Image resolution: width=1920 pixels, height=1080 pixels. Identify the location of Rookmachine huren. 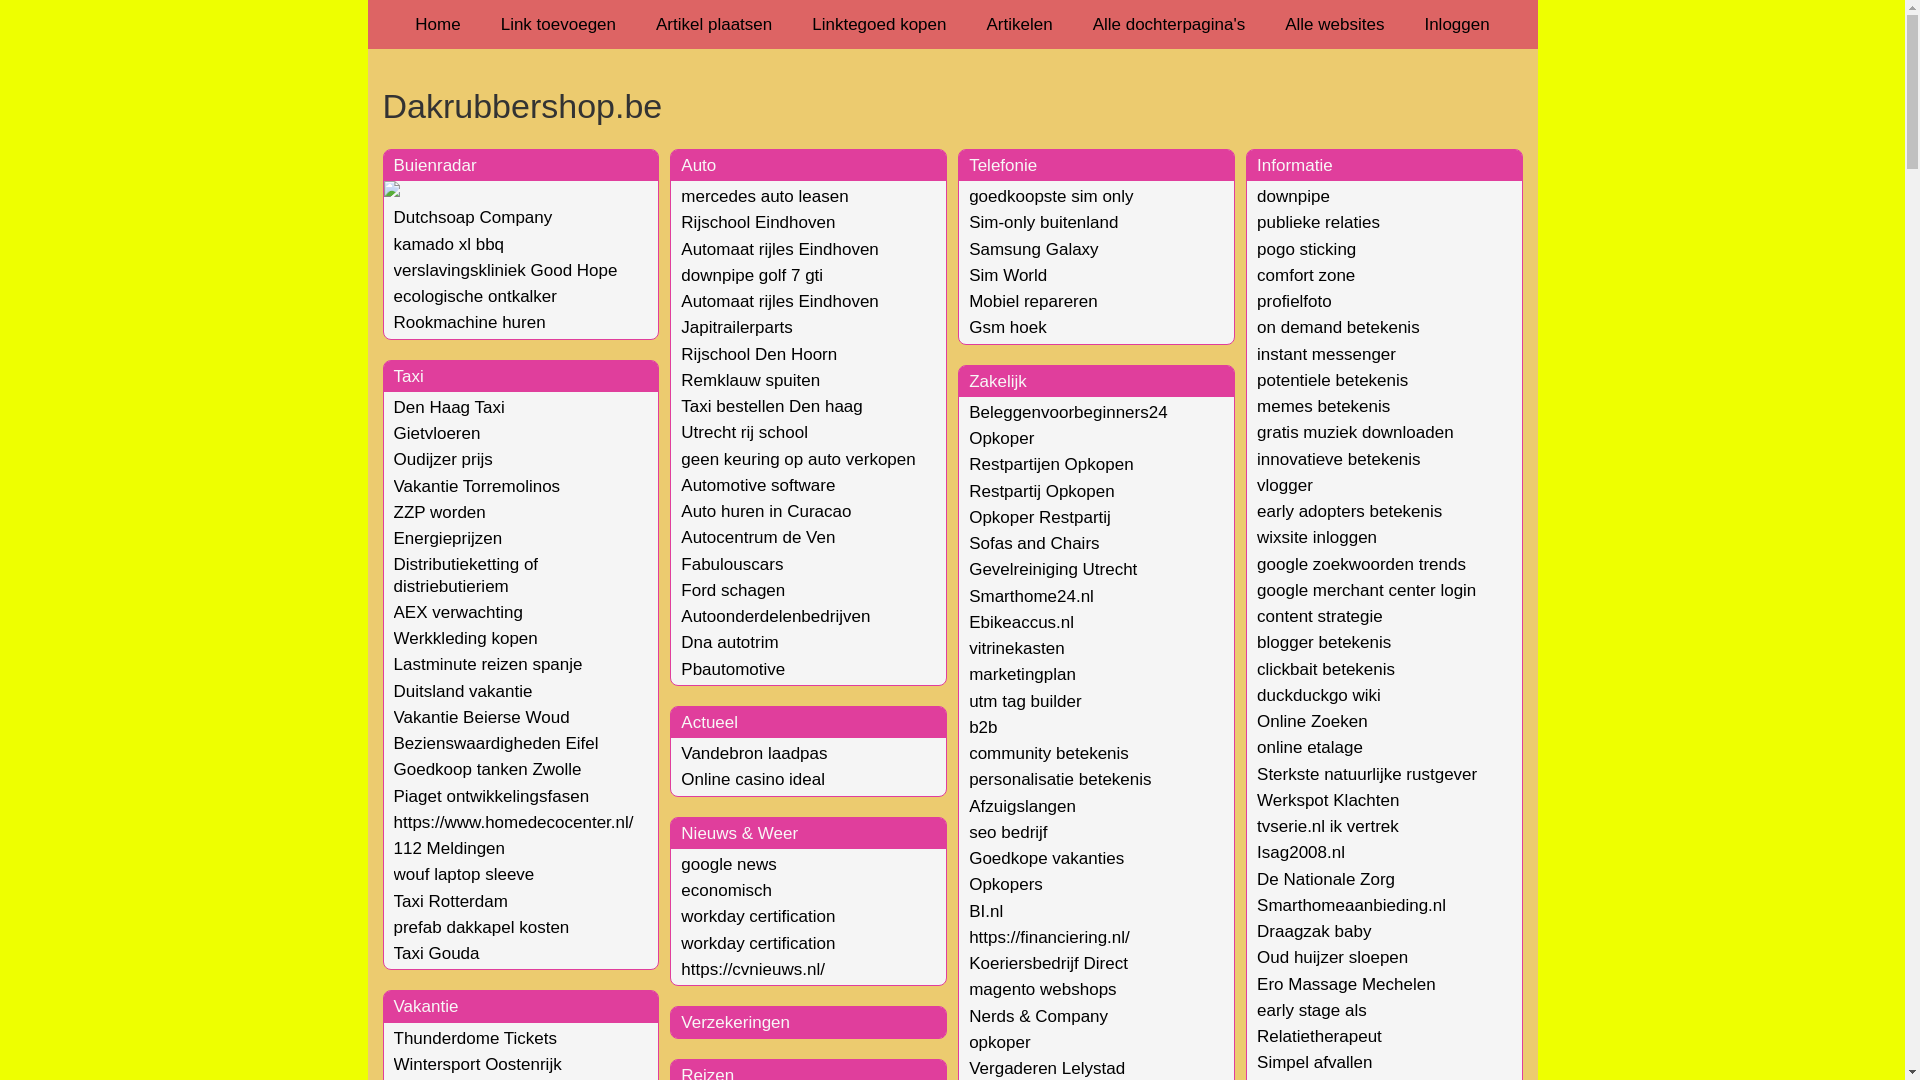
(470, 322).